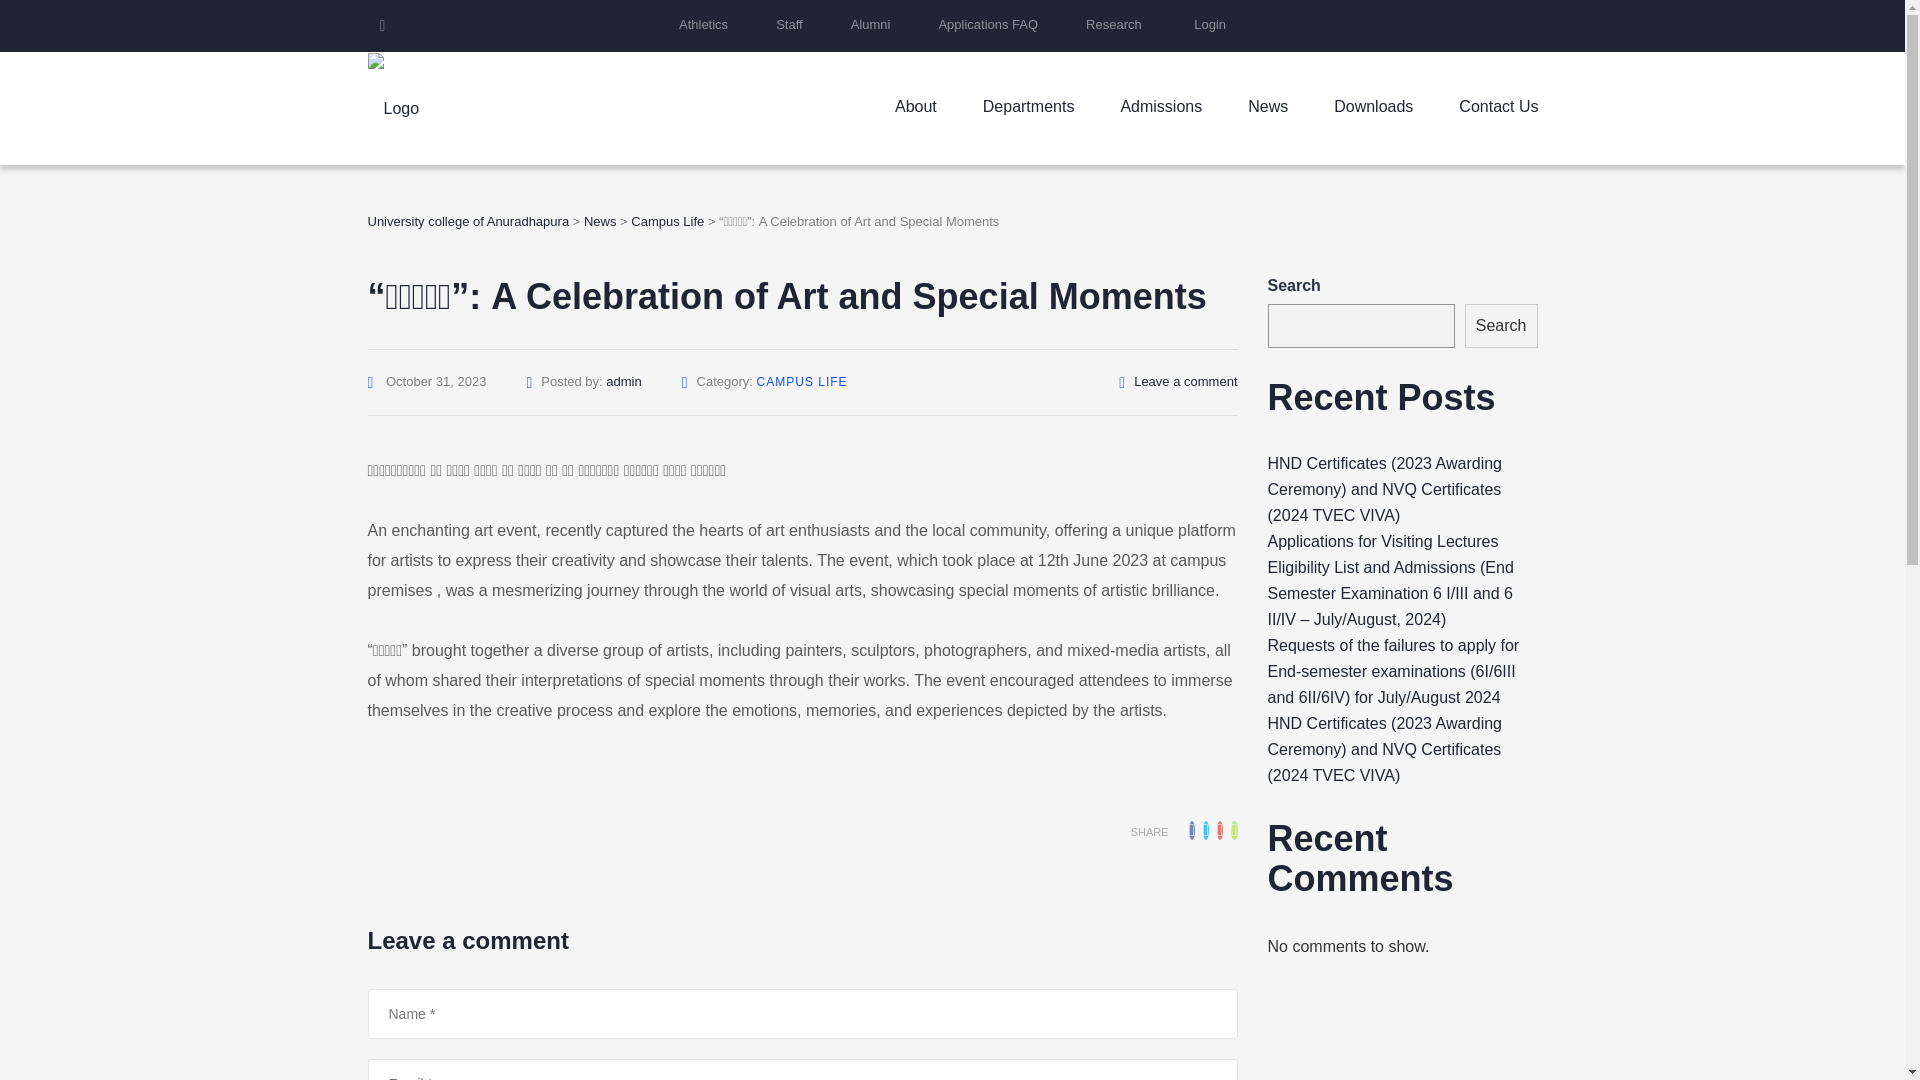 The image size is (1920, 1080). Describe the element at coordinates (802, 381) in the screenshot. I see `CAMPUS LIFE` at that location.